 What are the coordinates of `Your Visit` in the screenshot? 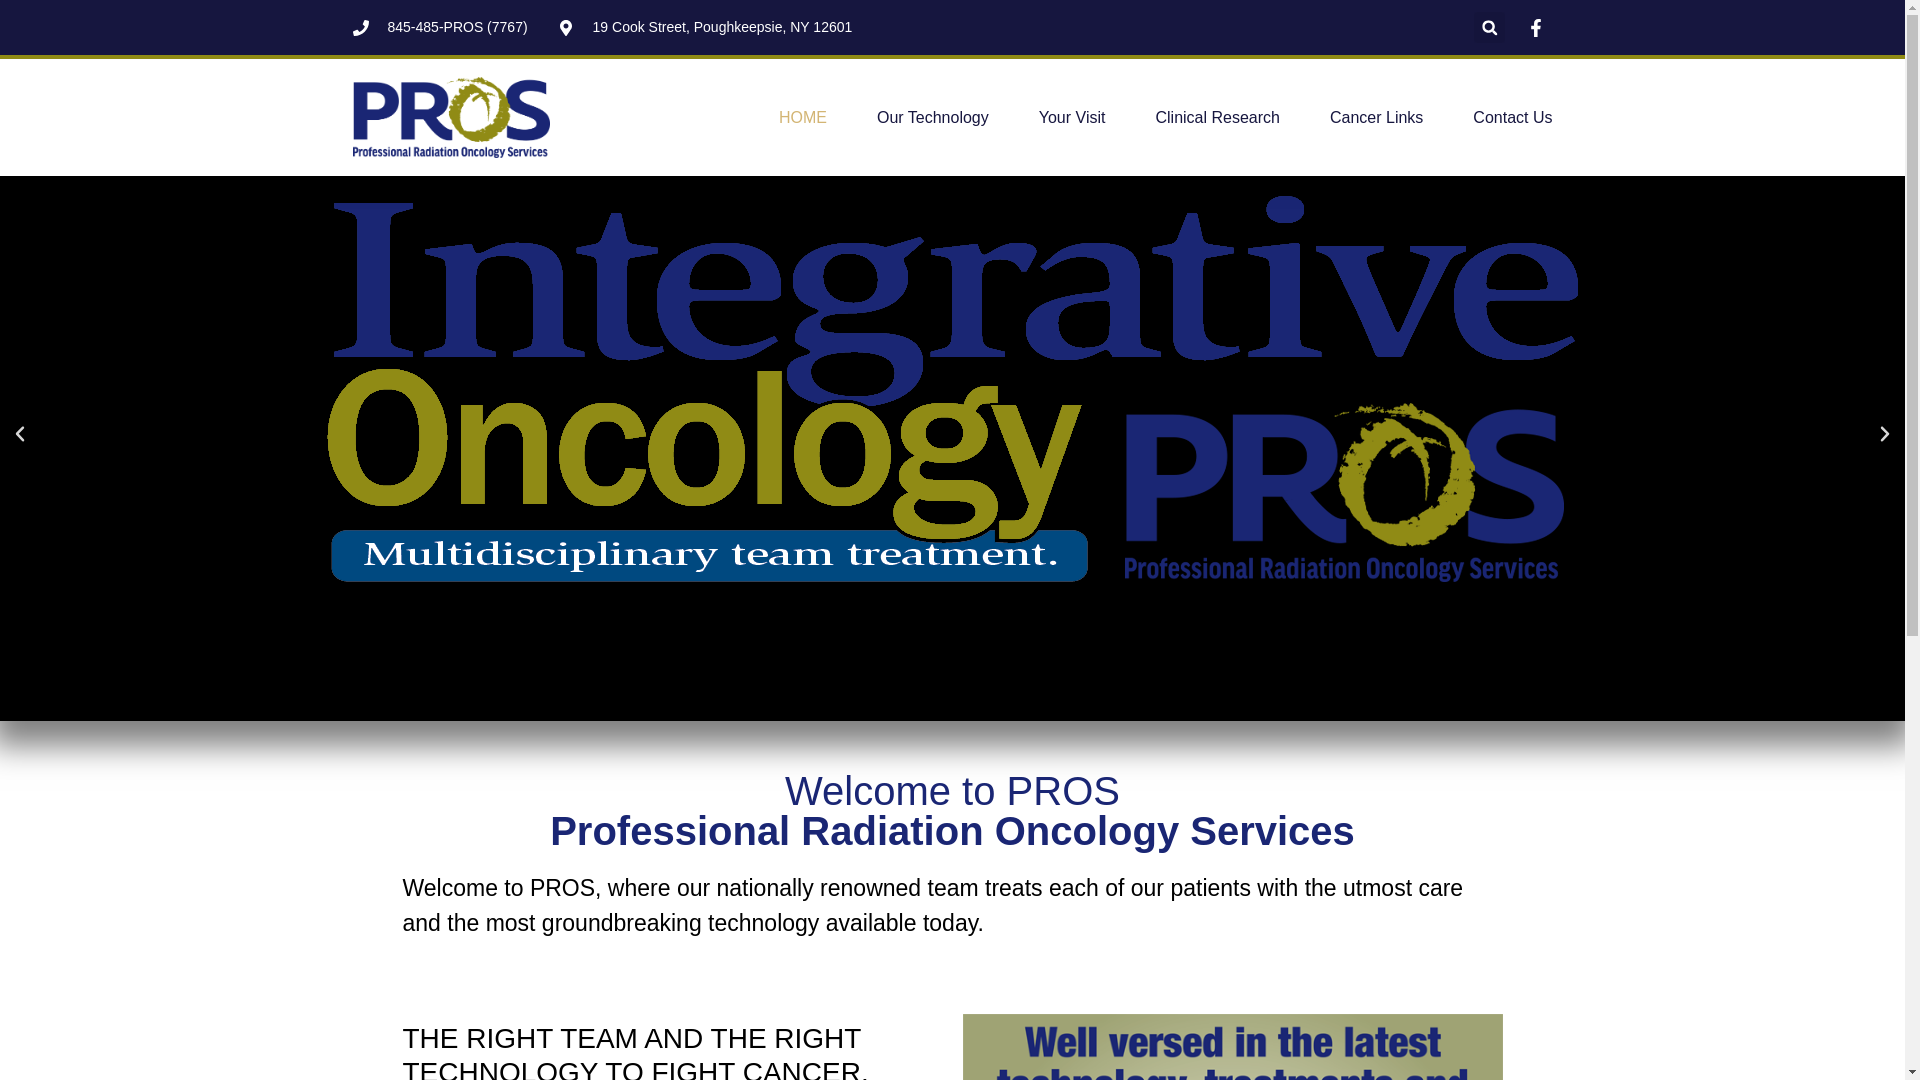 It's located at (1072, 116).